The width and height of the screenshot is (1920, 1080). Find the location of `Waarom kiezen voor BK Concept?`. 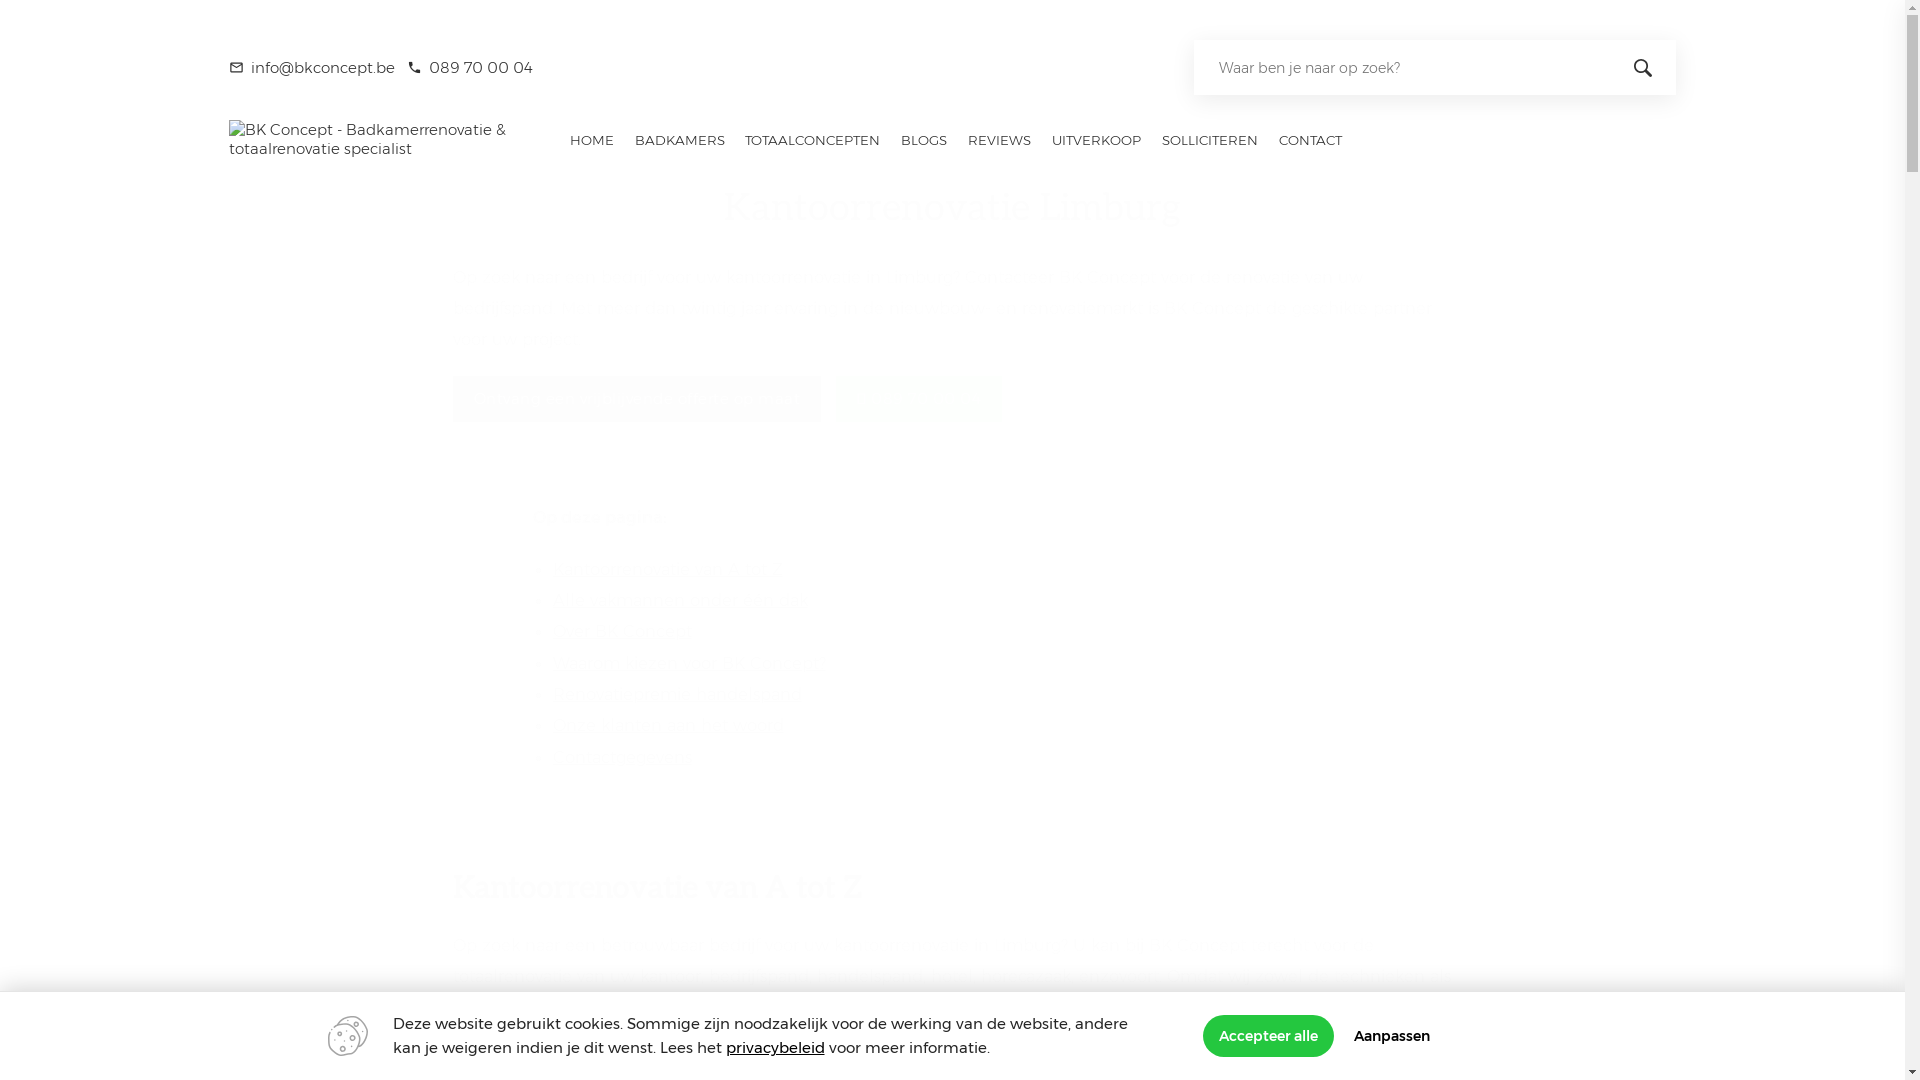

Waarom kiezen voor BK Concept? is located at coordinates (688, 664).